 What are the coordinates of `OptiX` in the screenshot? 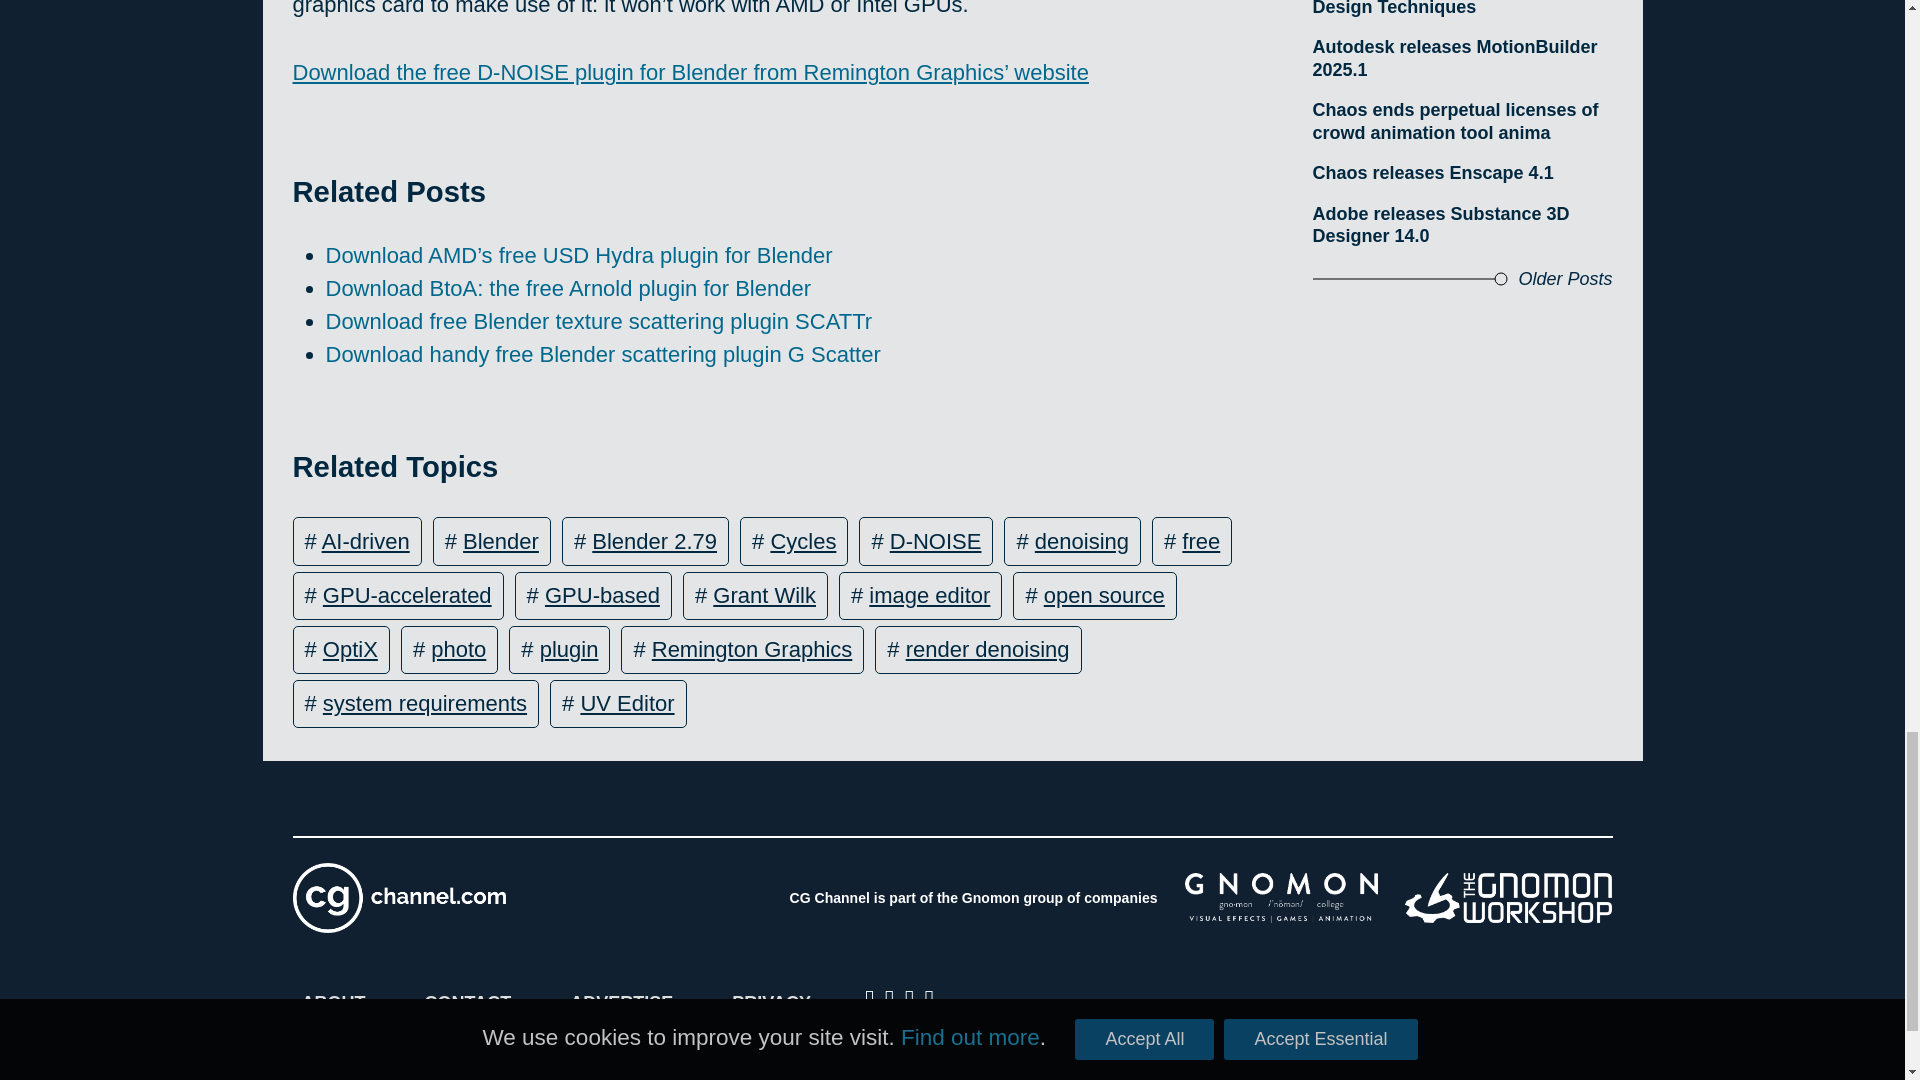 It's located at (350, 650).